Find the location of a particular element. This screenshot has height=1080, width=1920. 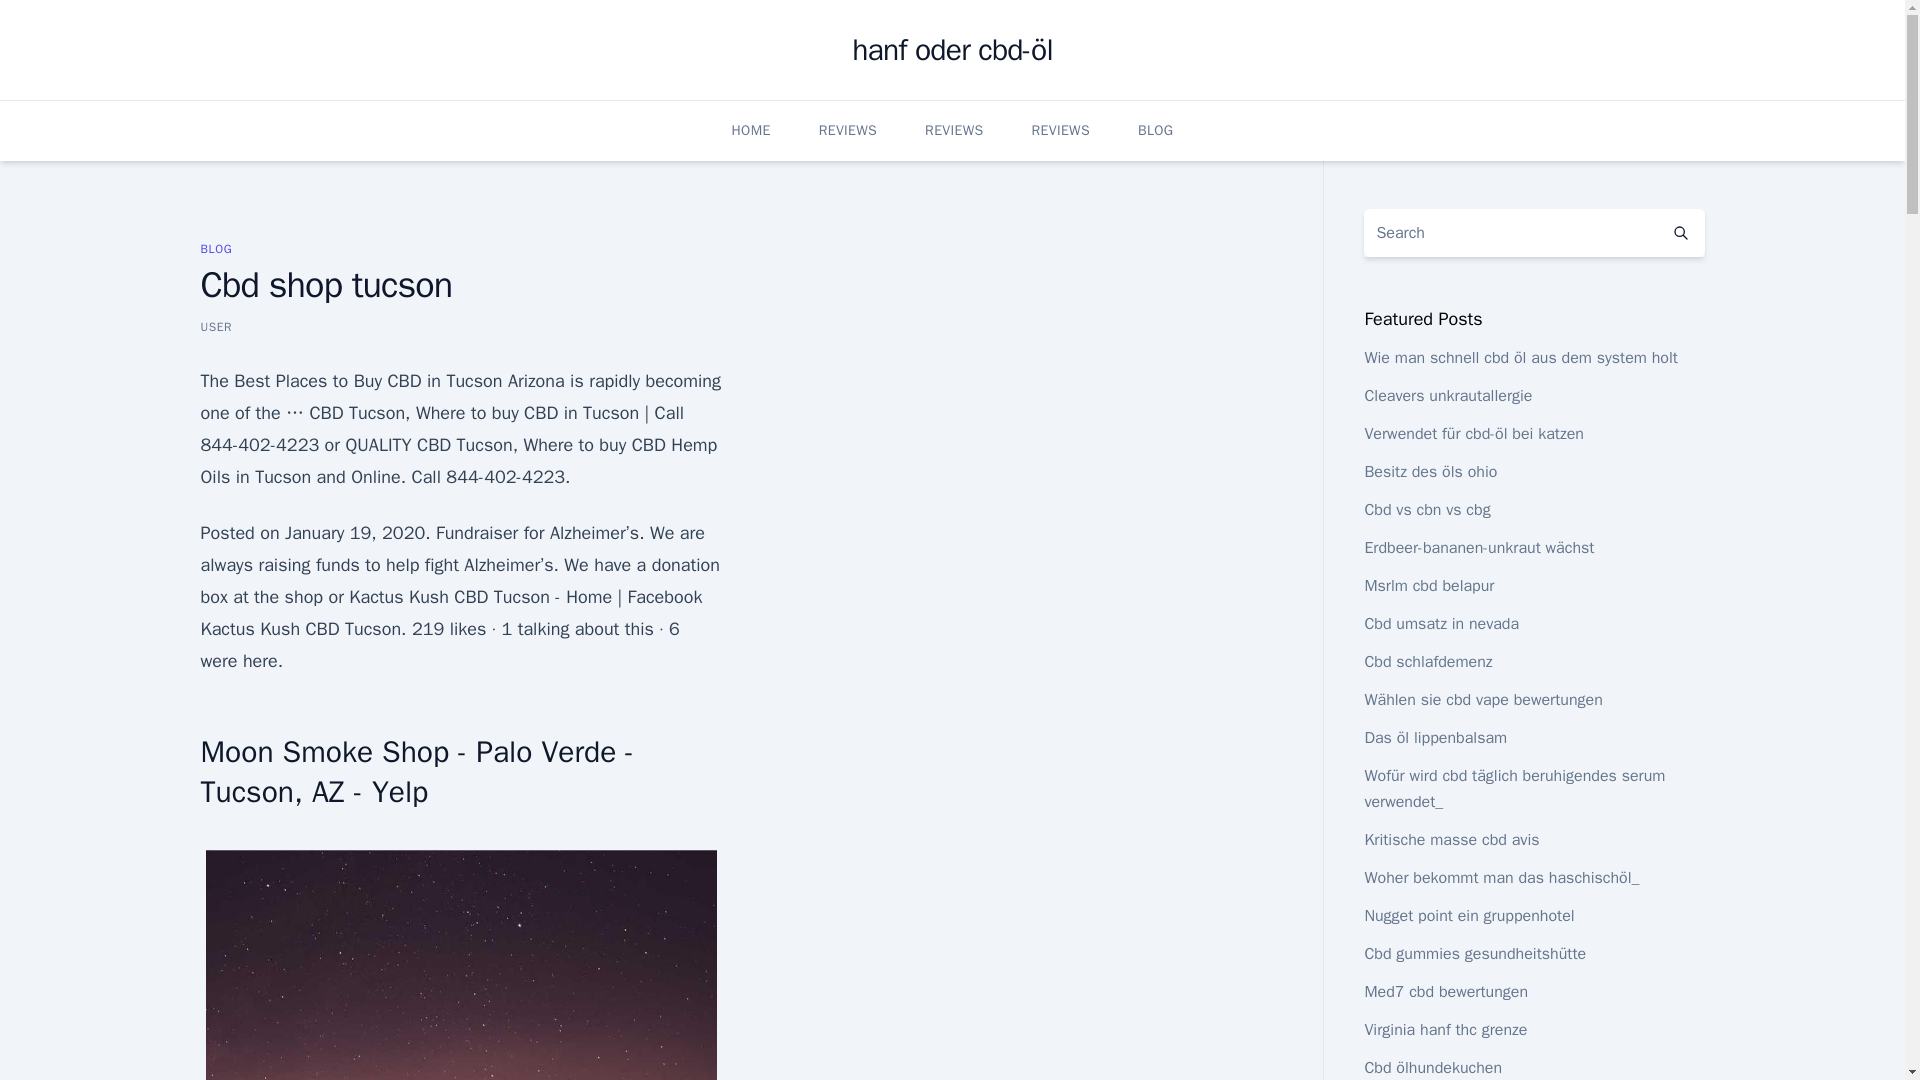

Cleavers unkrautallergie is located at coordinates (1448, 396).